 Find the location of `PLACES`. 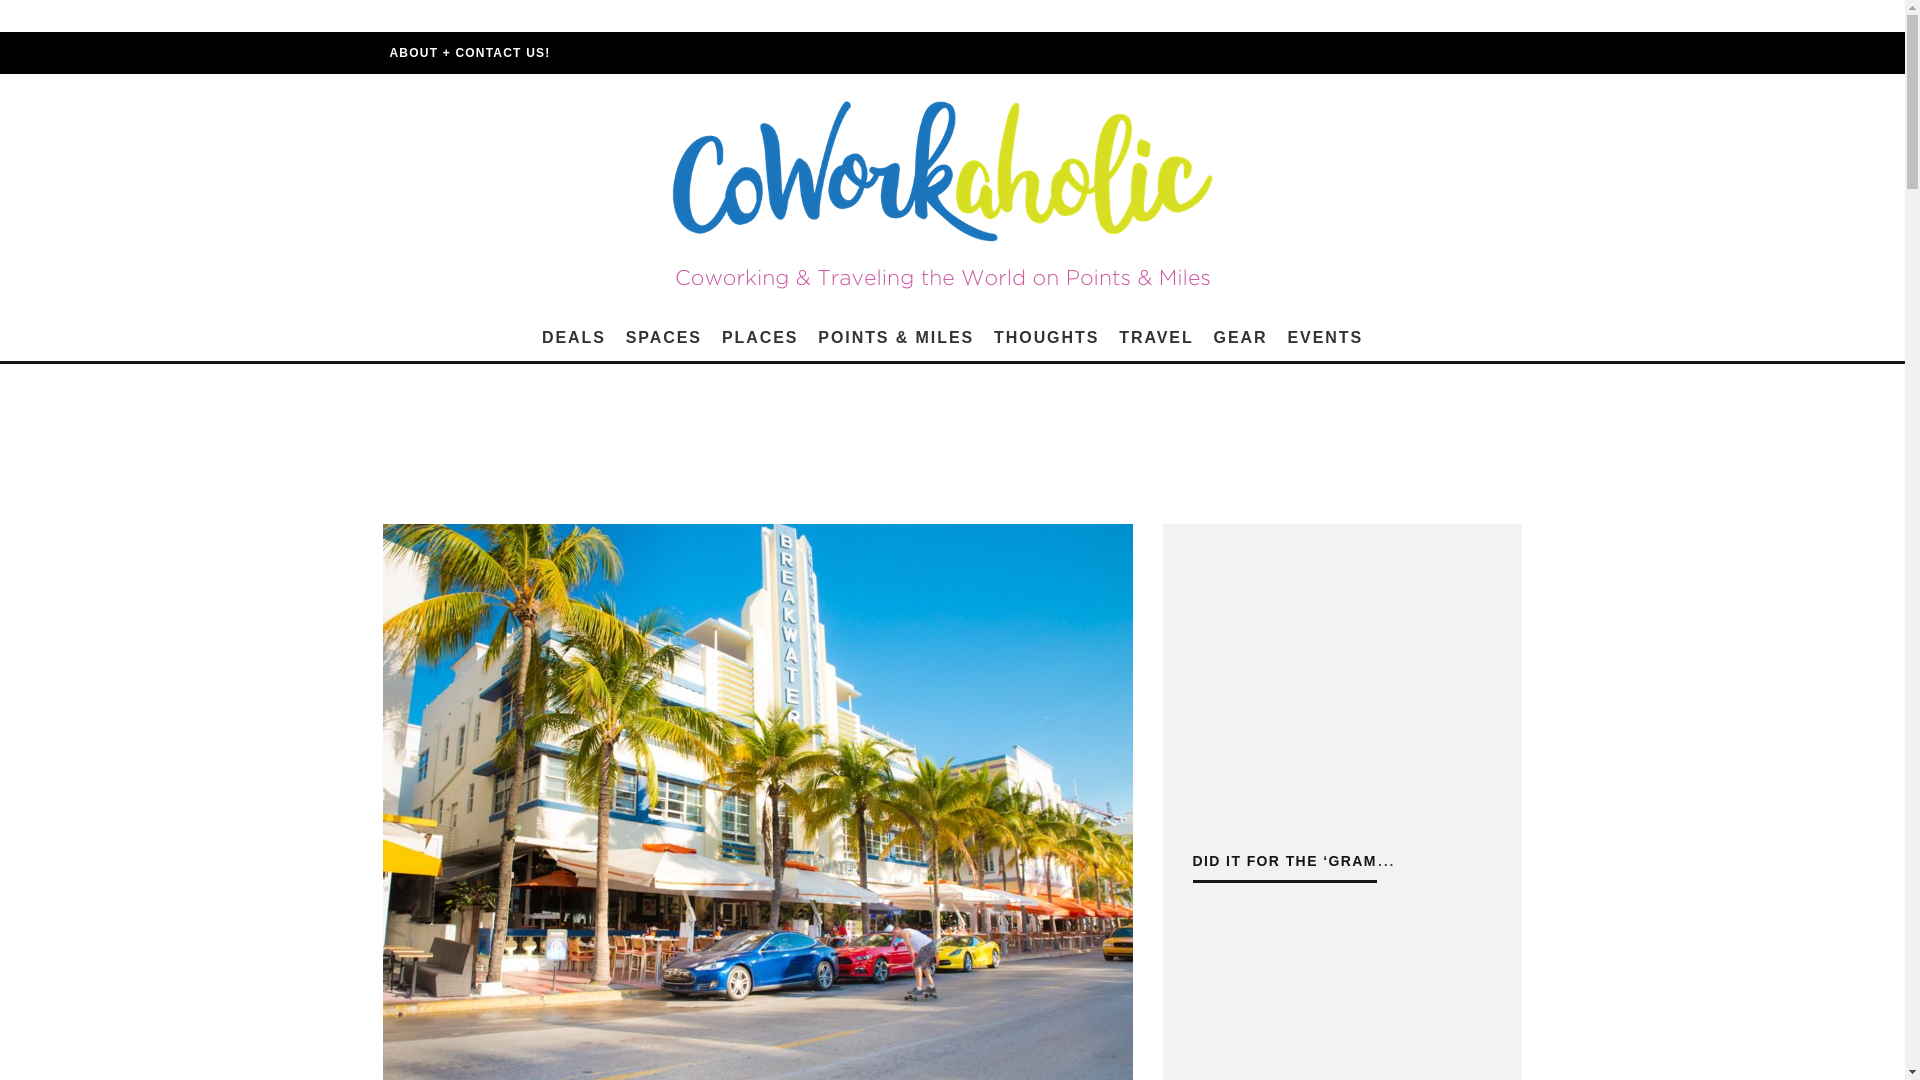

PLACES is located at coordinates (760, 338).